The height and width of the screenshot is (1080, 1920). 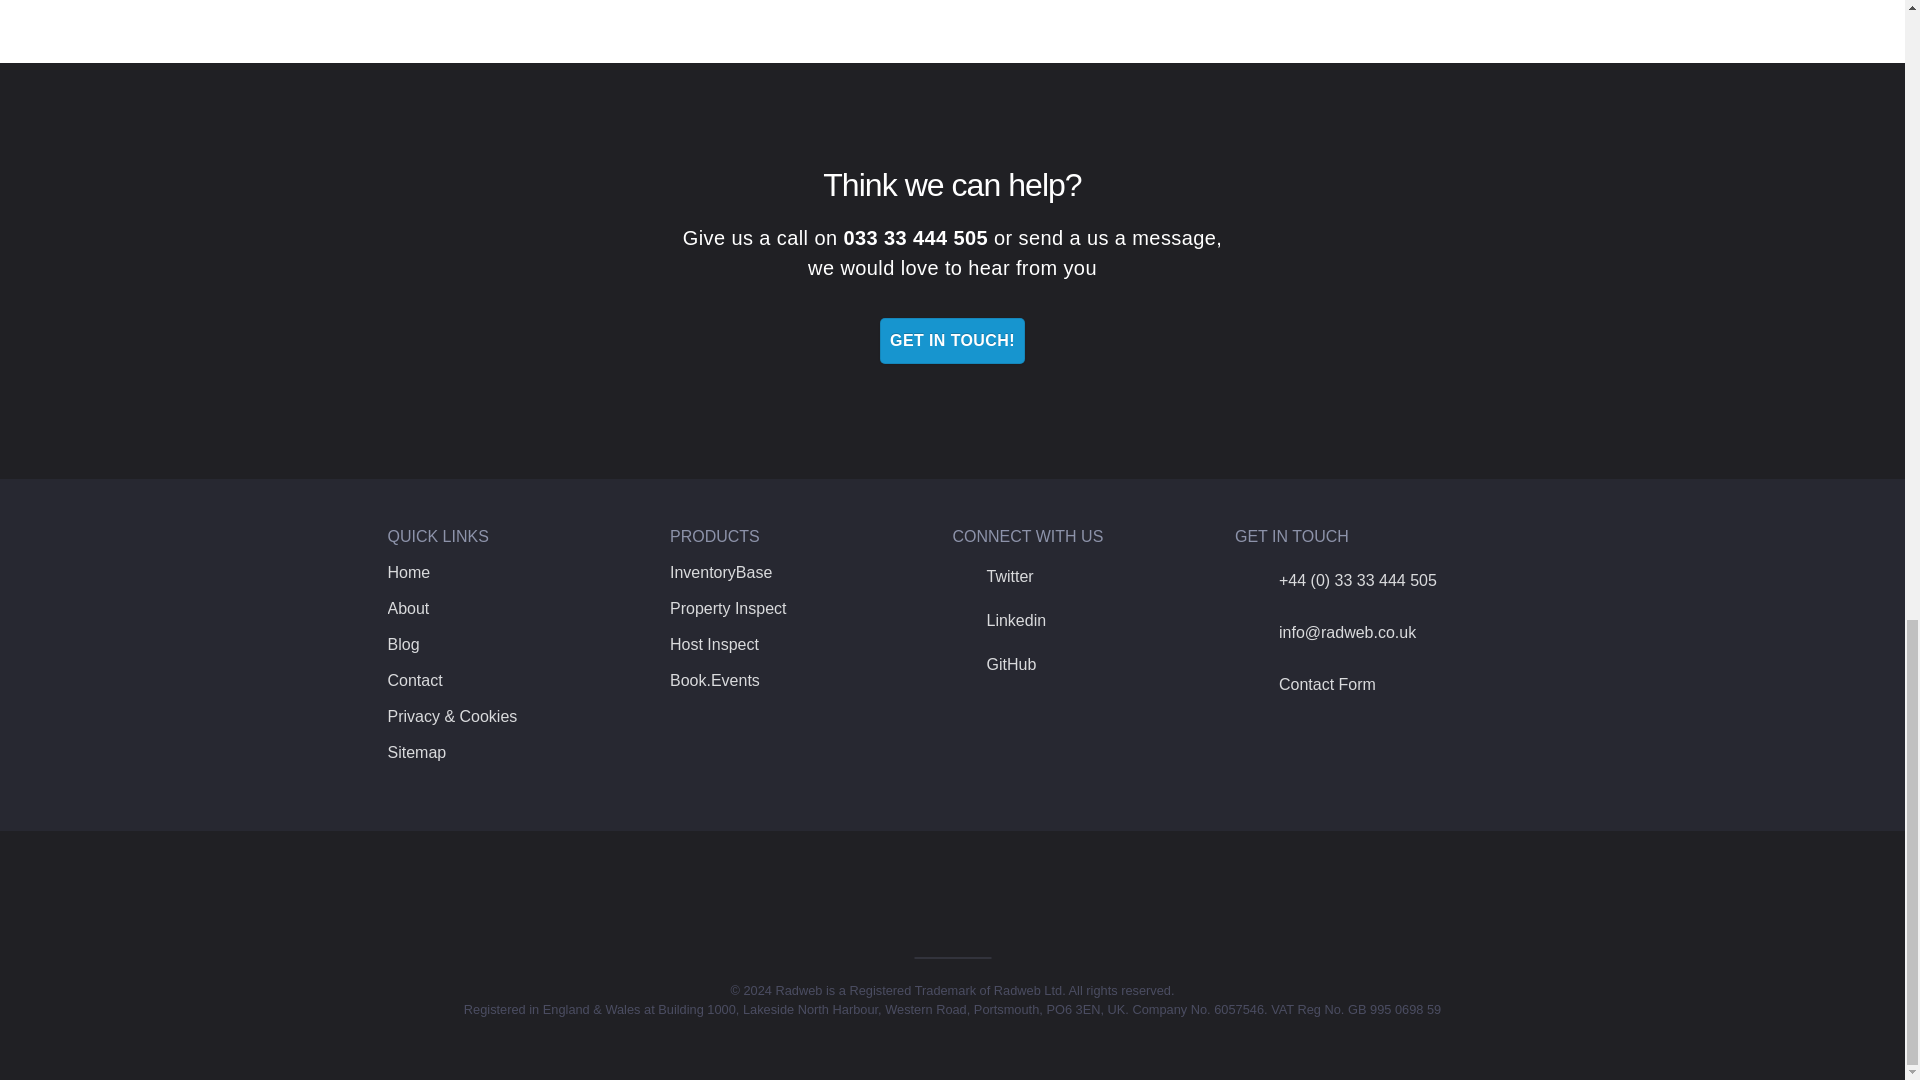 I want to click on Property Inspect, so click(x=728, y=608).